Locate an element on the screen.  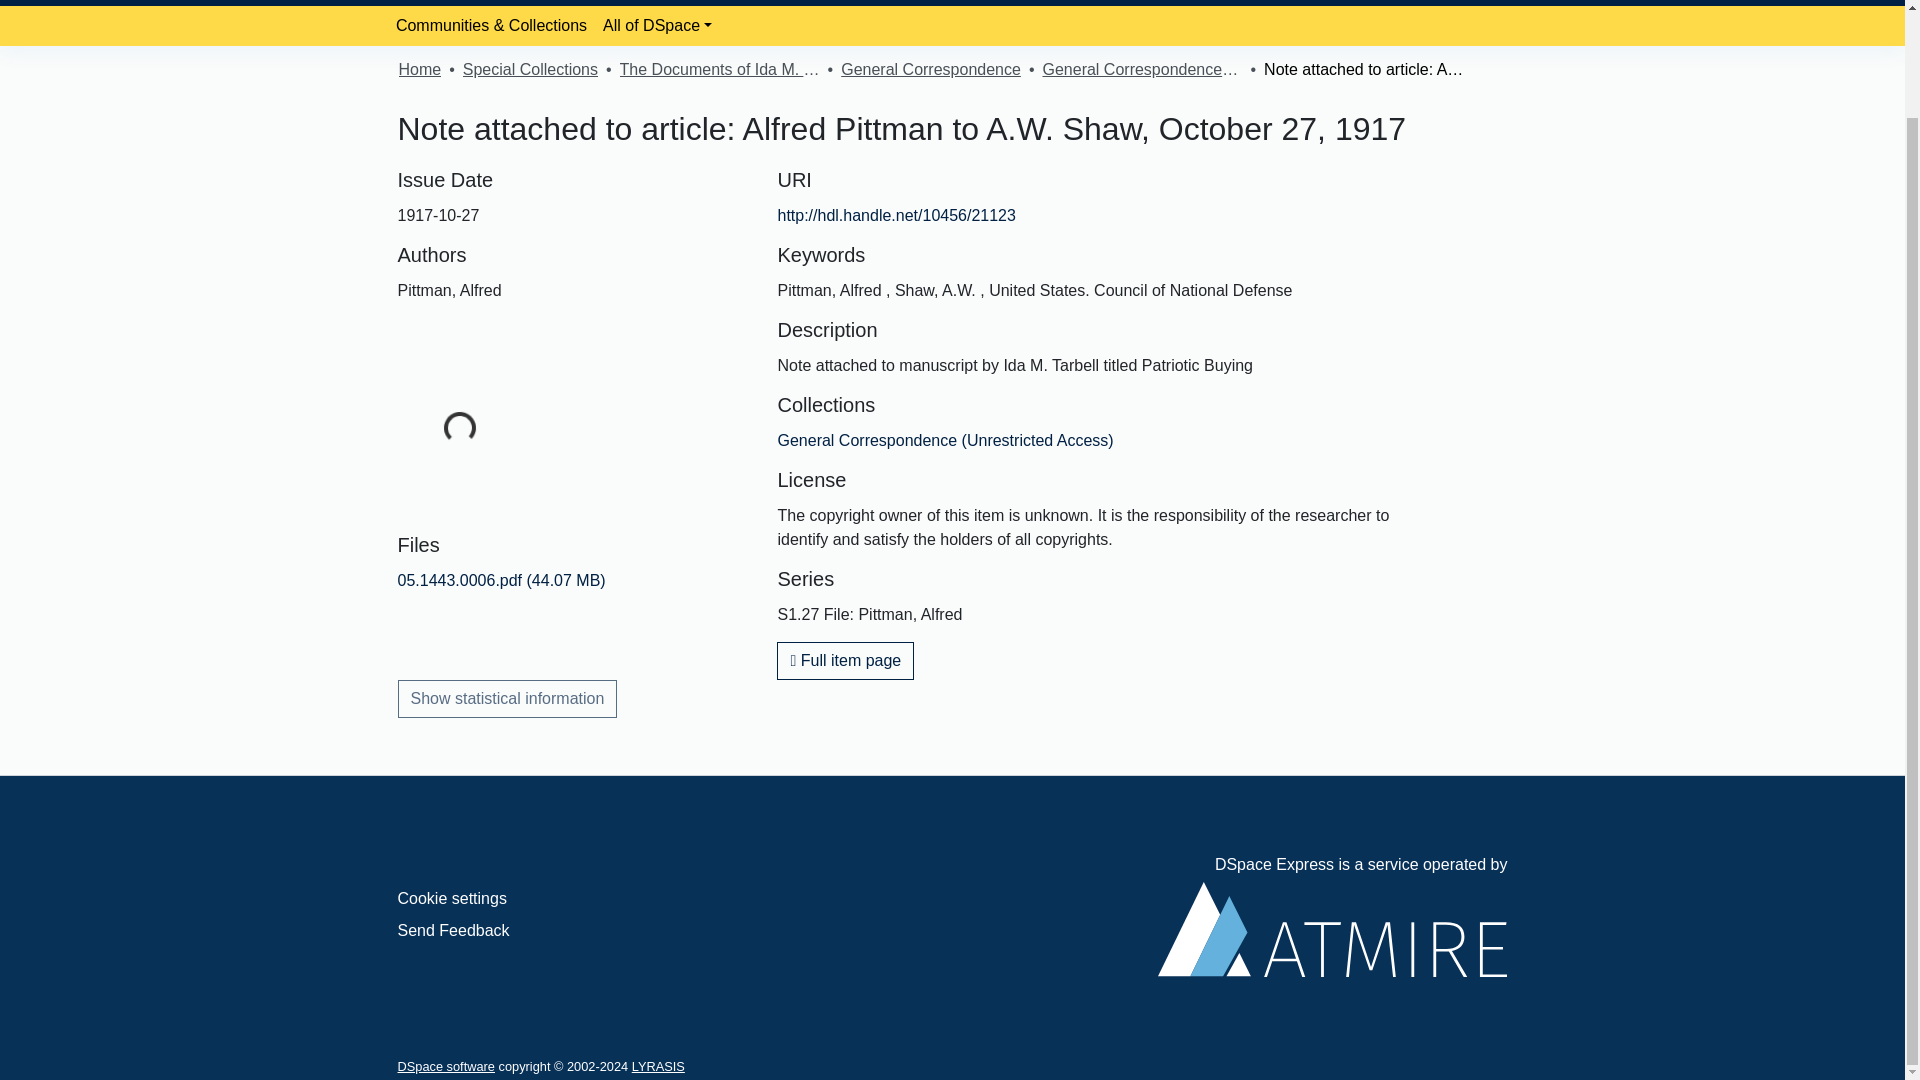
Special Collections is located at coordinates (530, 70).